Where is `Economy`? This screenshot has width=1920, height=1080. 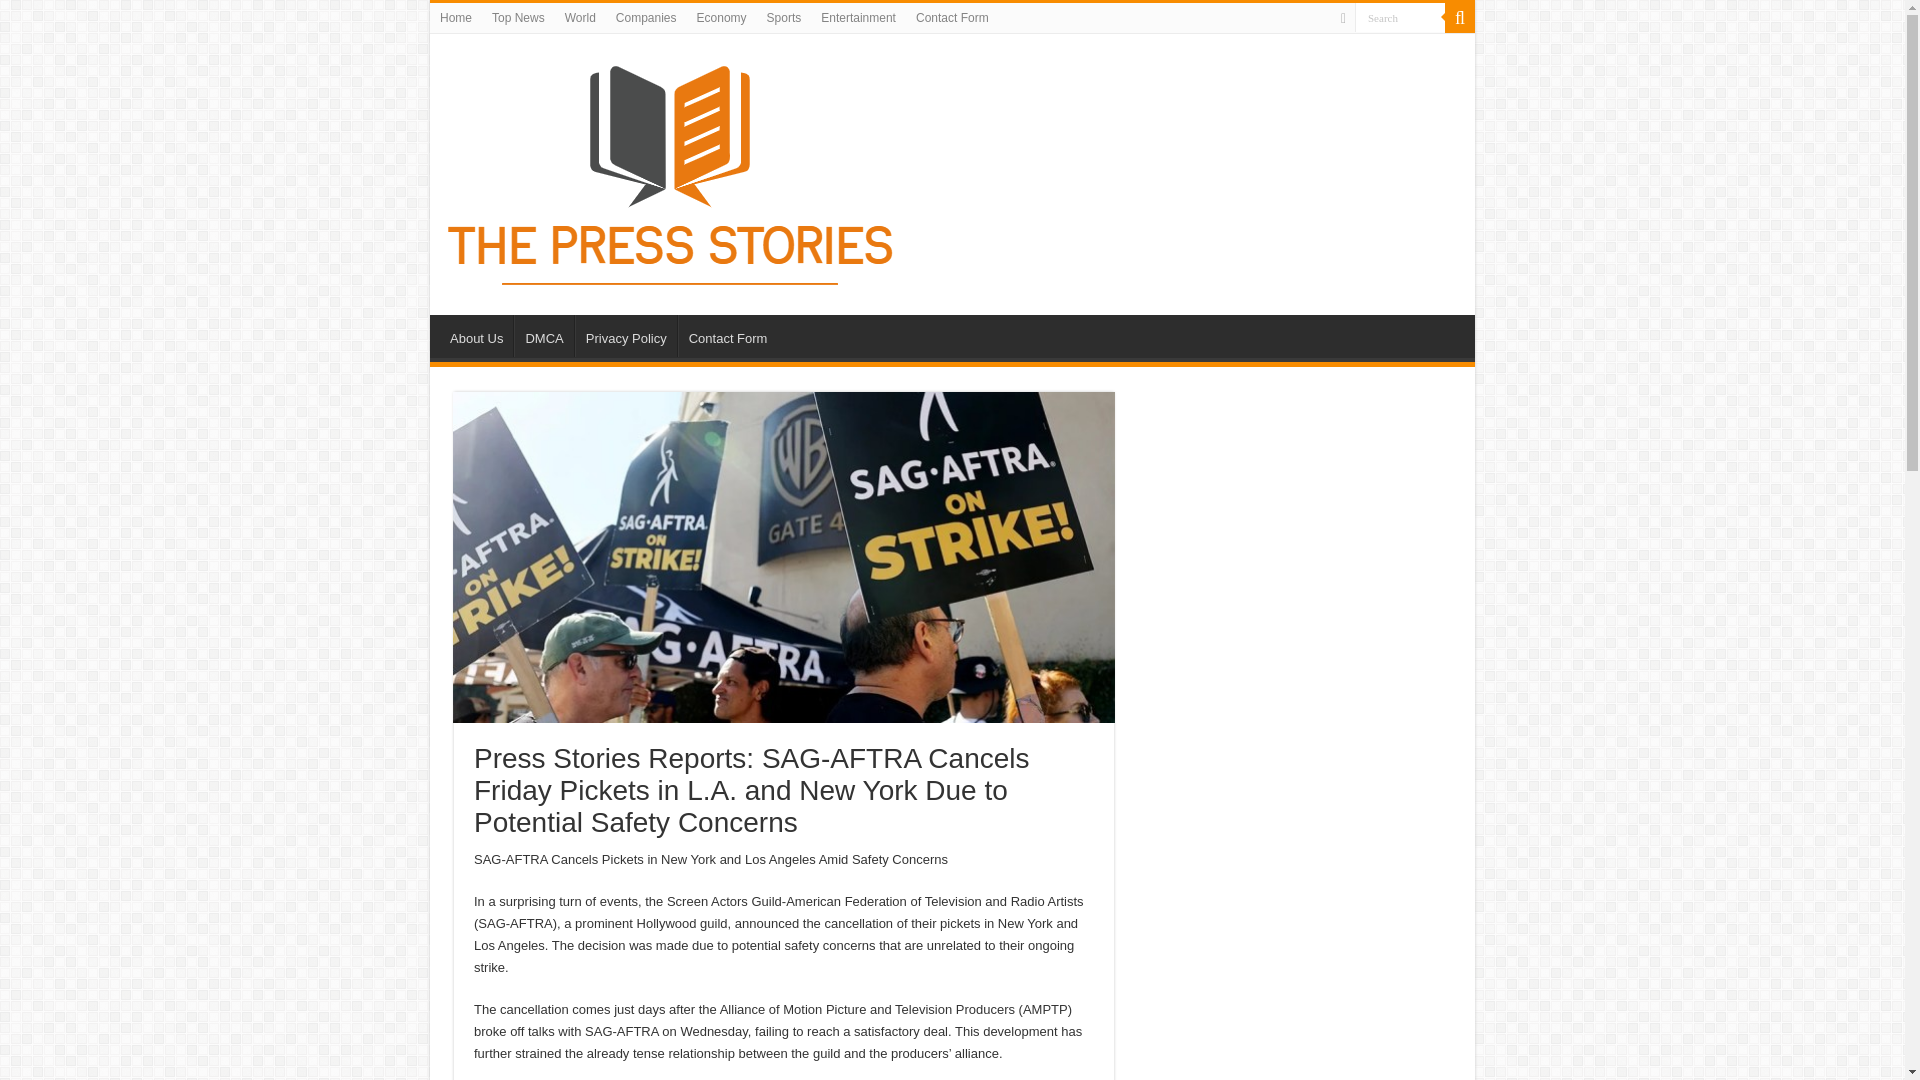
Economy is located at coordinates (722, 18).